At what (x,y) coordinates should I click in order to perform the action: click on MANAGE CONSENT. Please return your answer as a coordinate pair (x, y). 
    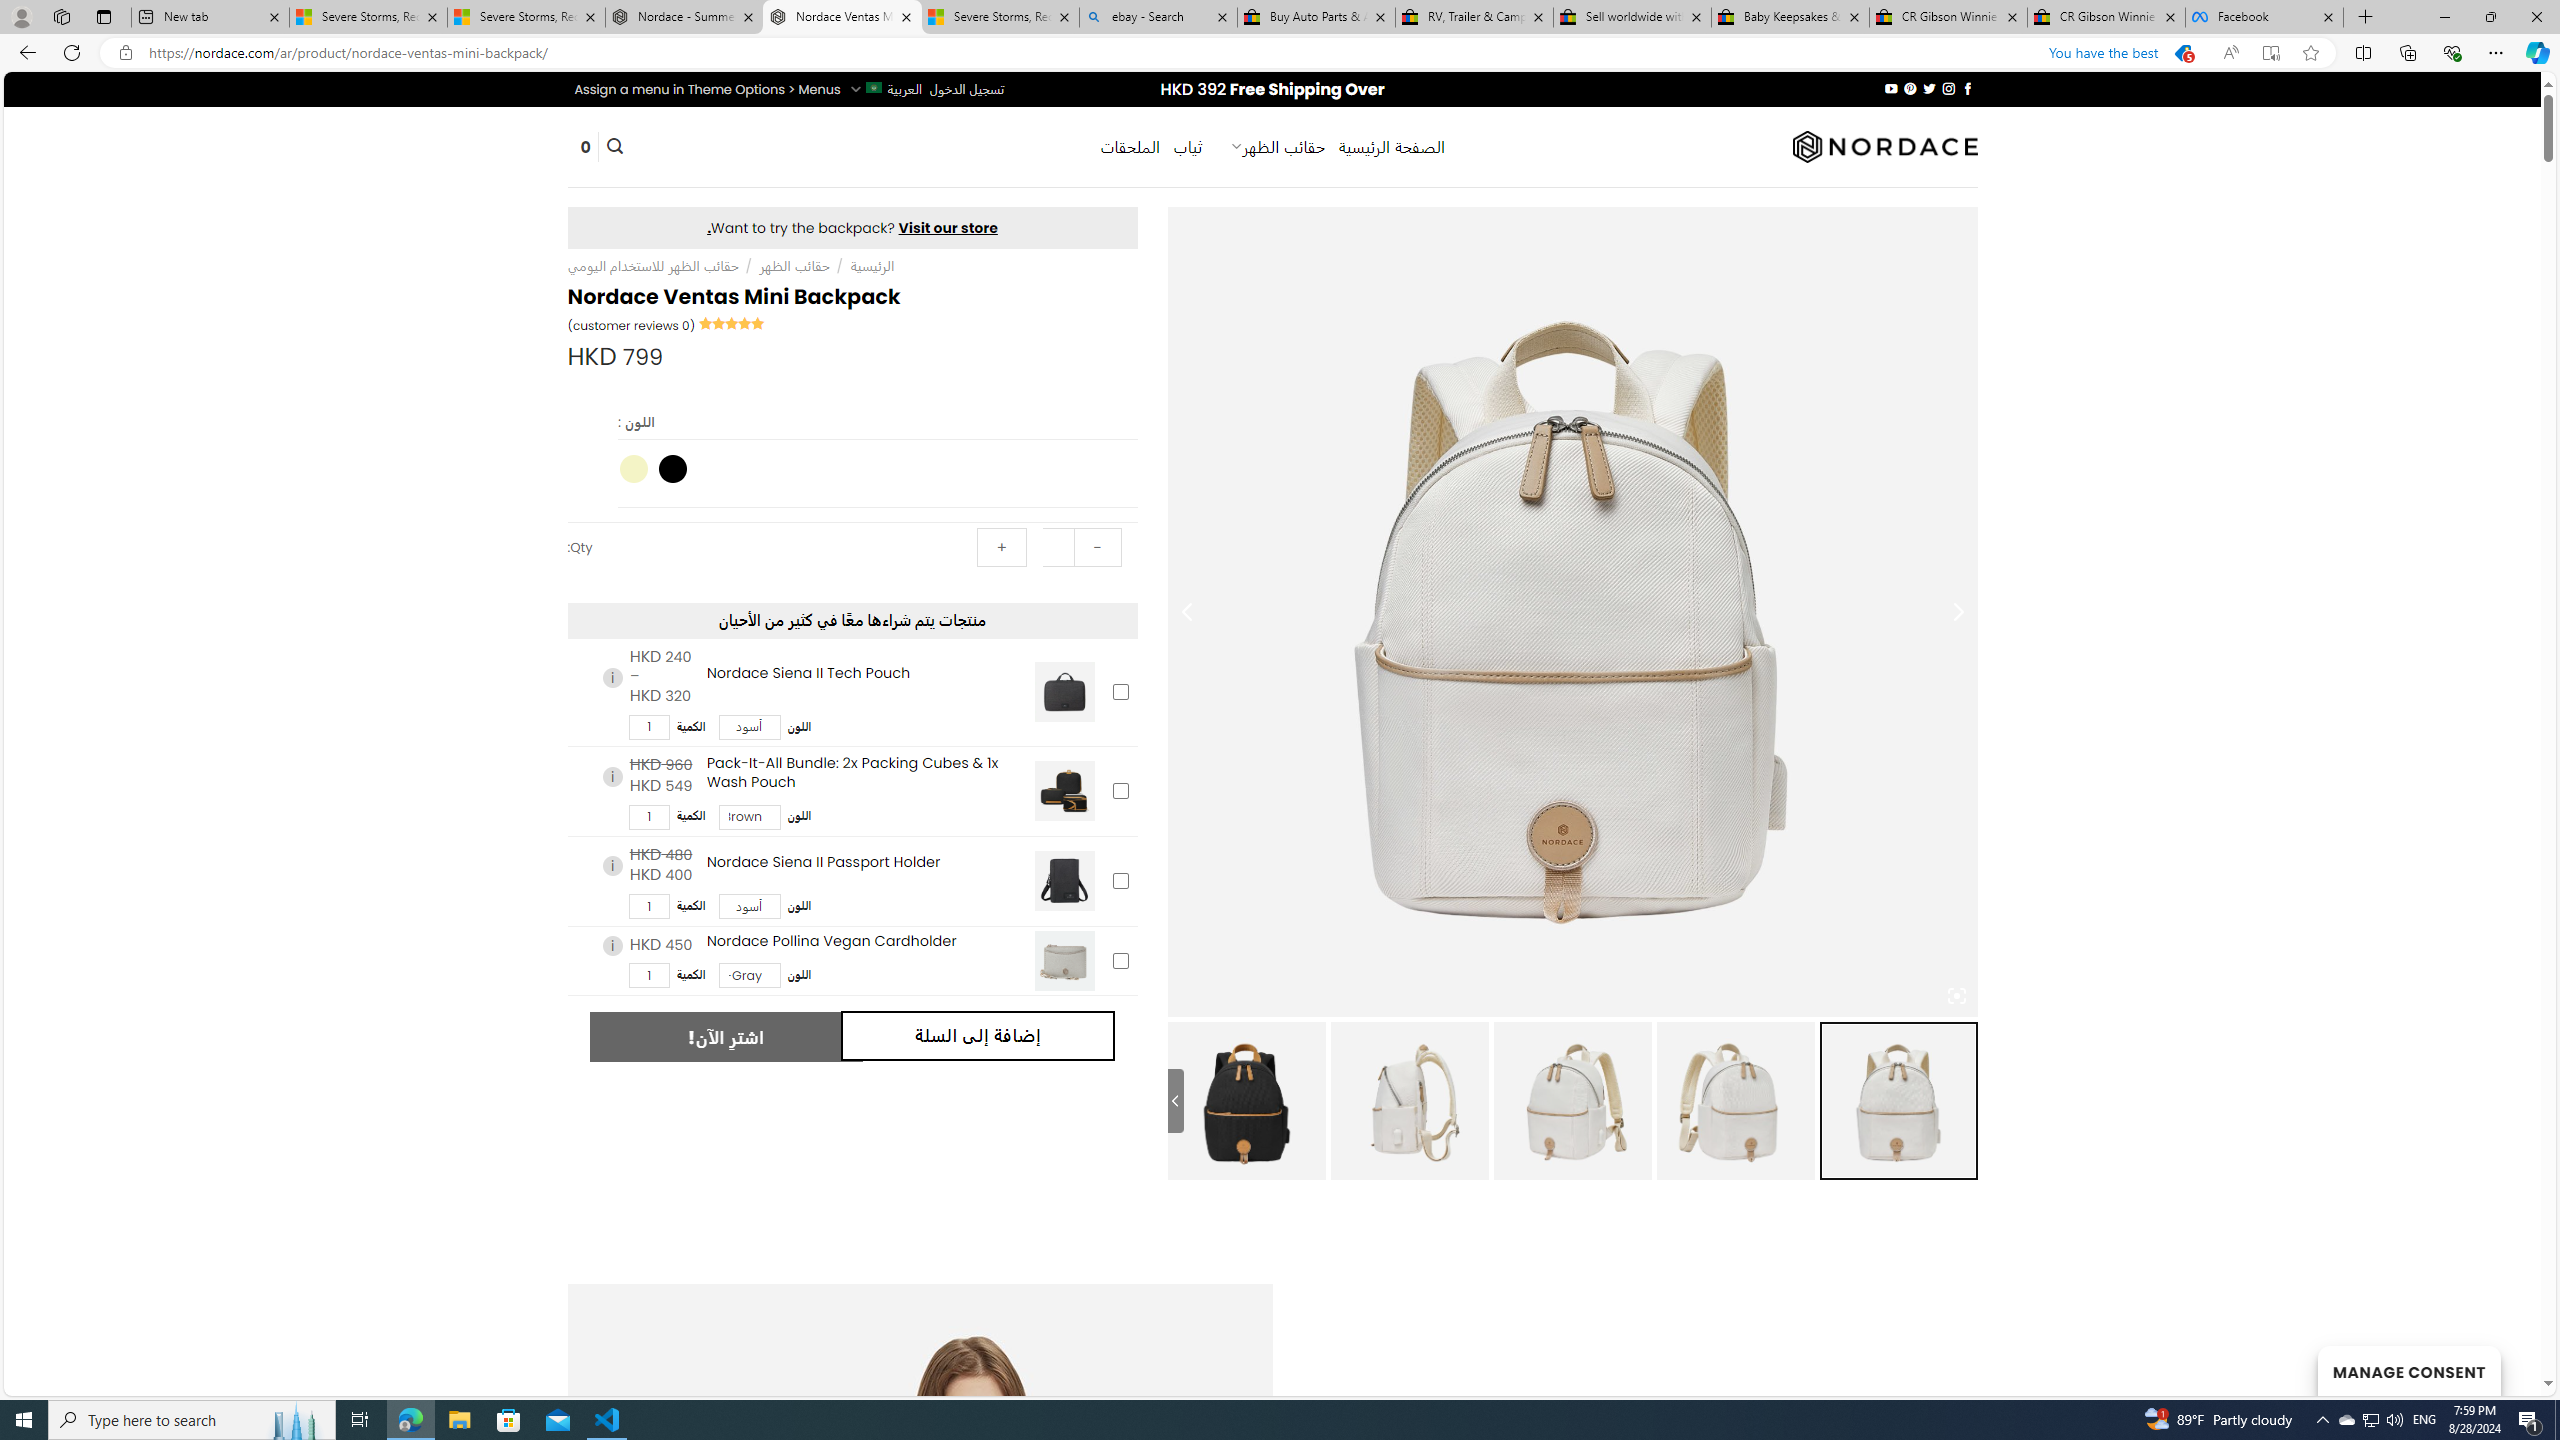
    Looking at the image, I should click on (2408, 1370).